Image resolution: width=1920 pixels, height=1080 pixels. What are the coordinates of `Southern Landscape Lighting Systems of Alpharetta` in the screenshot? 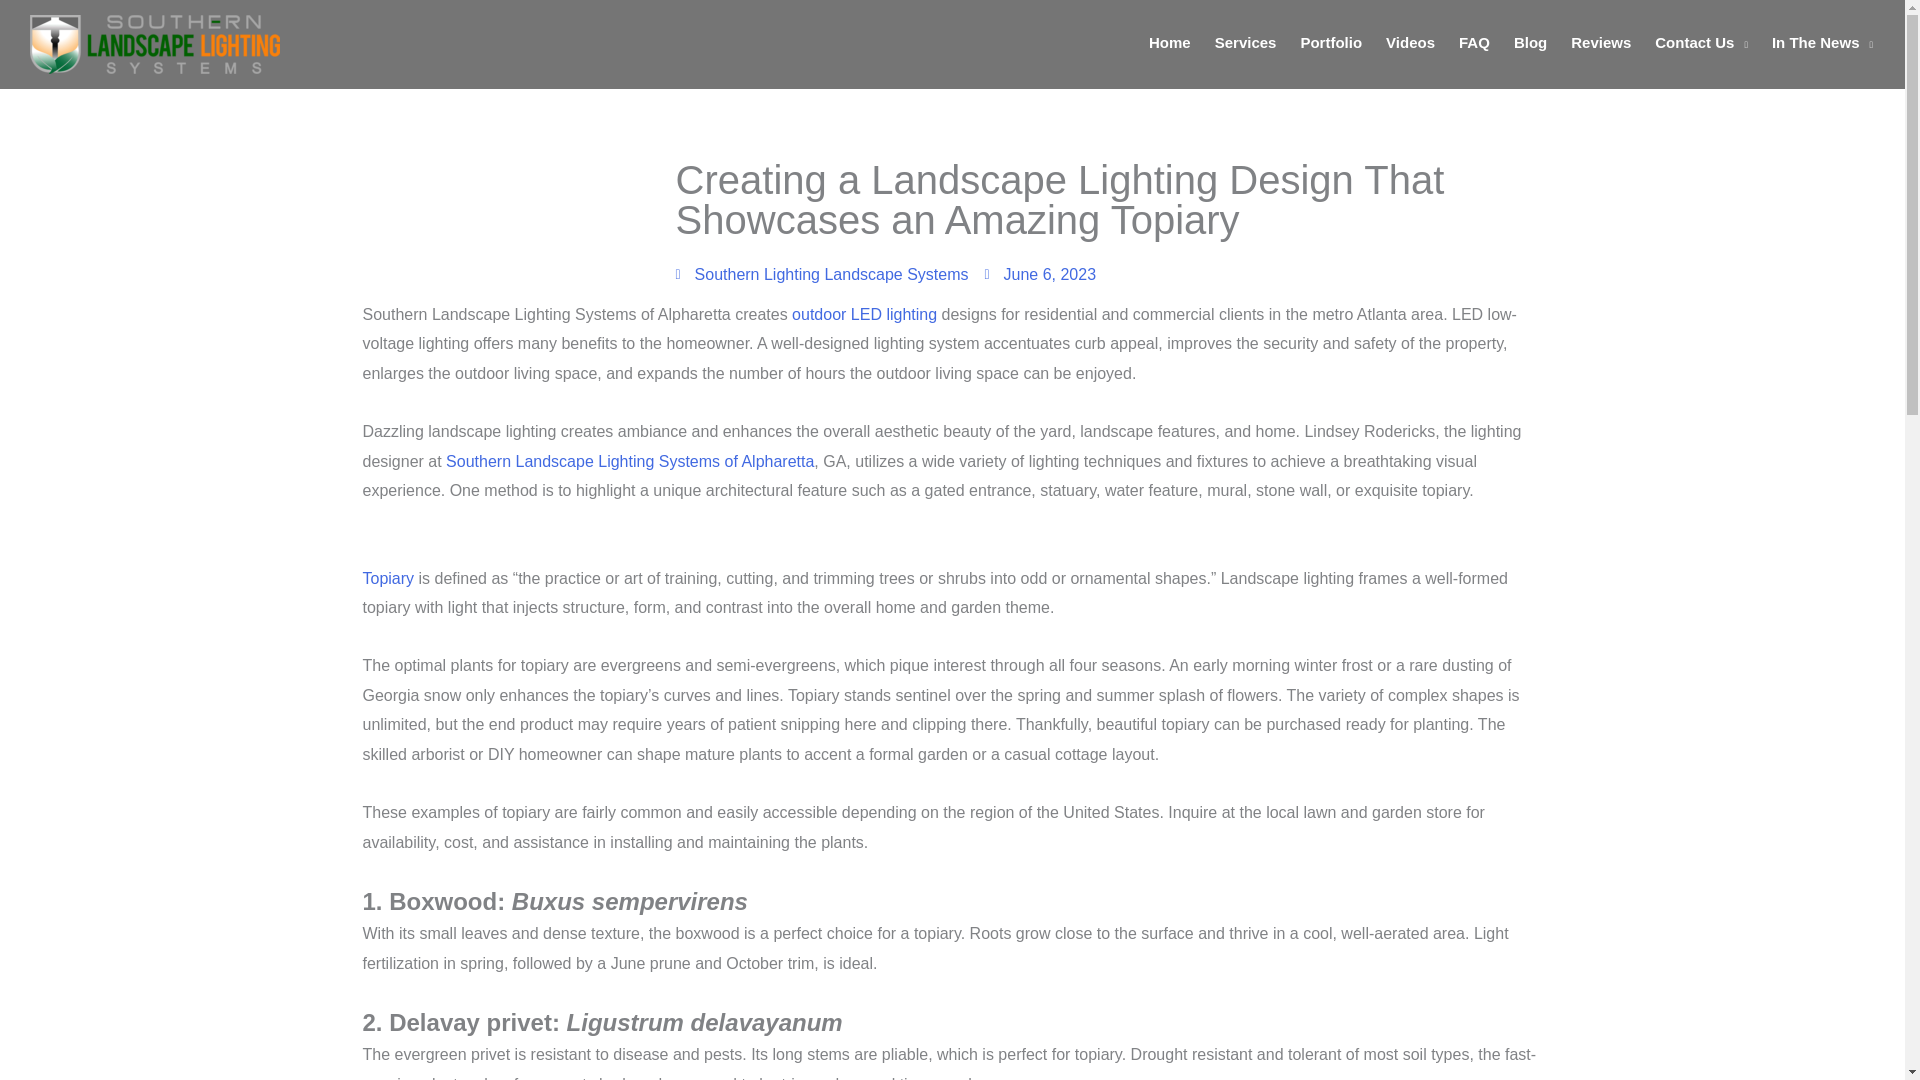 It's located at (630, 460).